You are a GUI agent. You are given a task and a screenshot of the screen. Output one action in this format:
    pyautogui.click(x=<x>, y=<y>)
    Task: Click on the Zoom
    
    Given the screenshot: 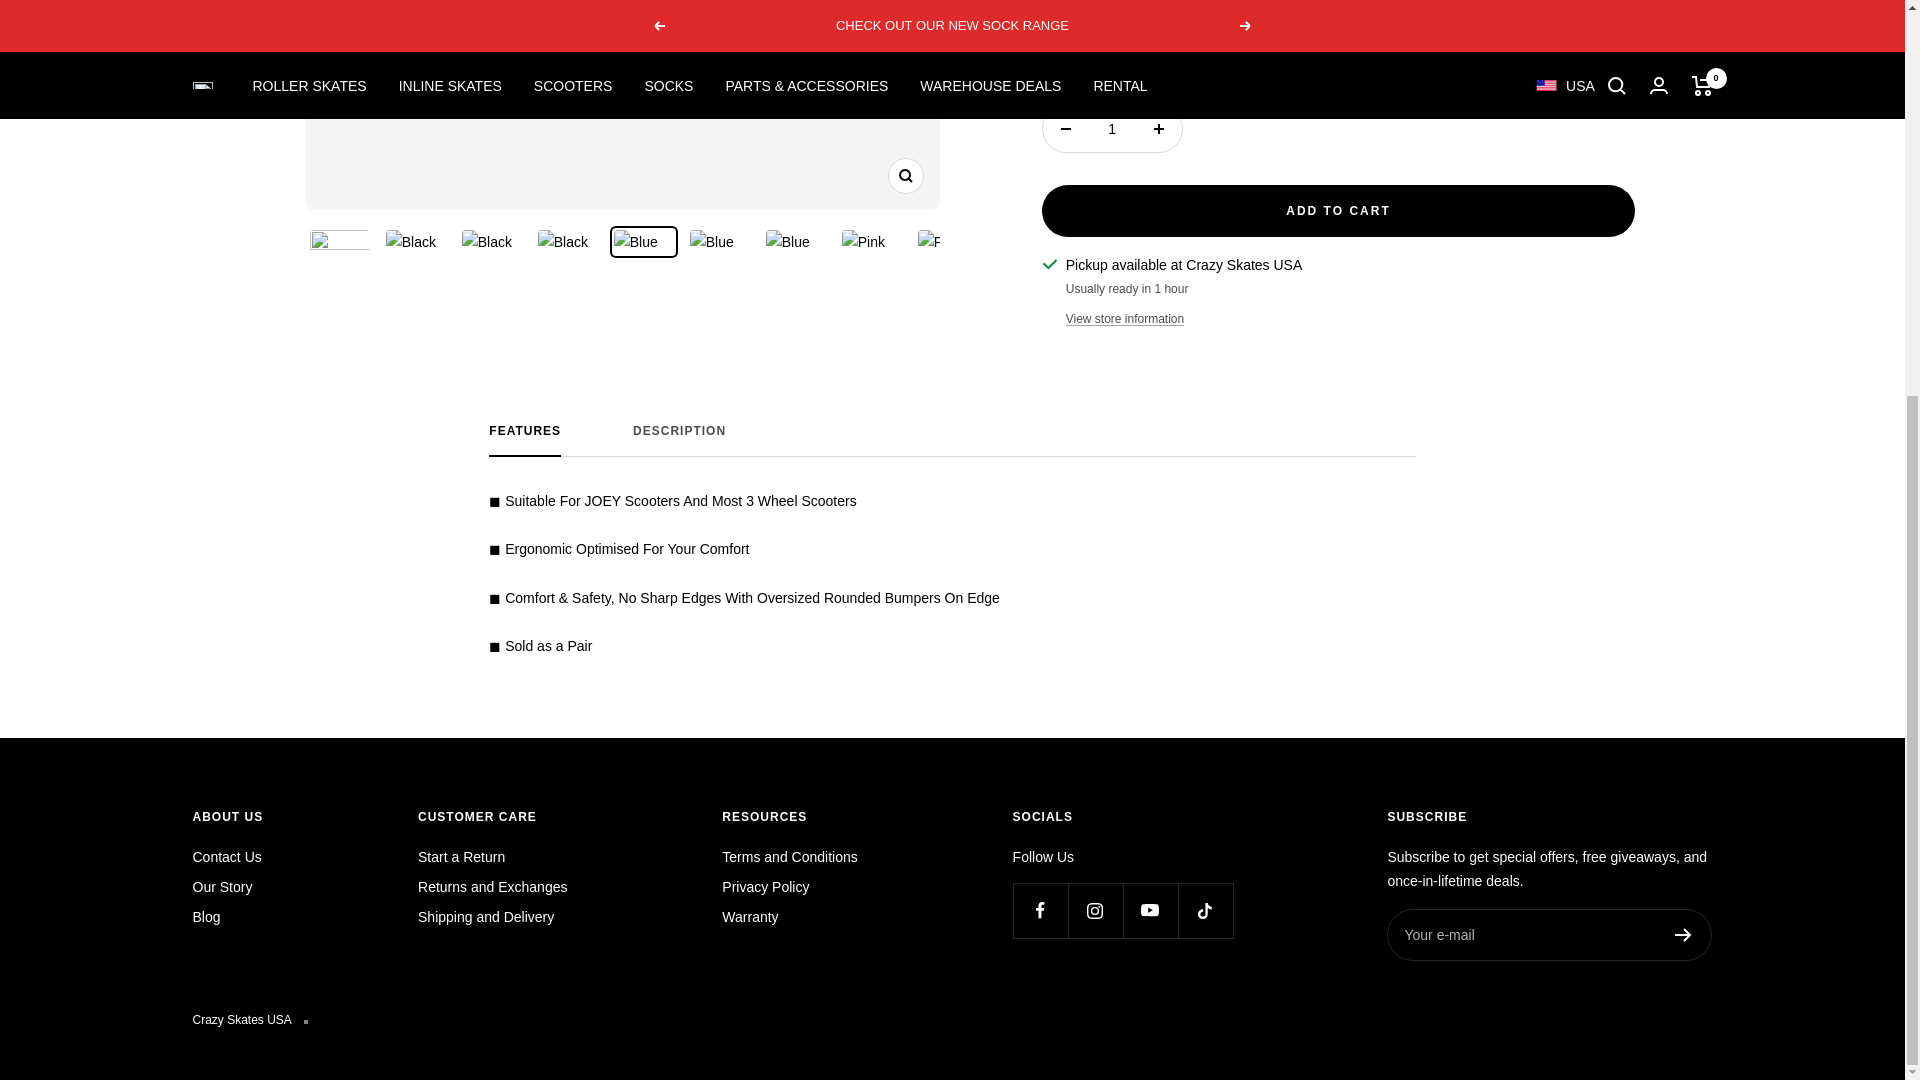 What is the action you would take?
    pyautogui.click(x=905, y=176)
    